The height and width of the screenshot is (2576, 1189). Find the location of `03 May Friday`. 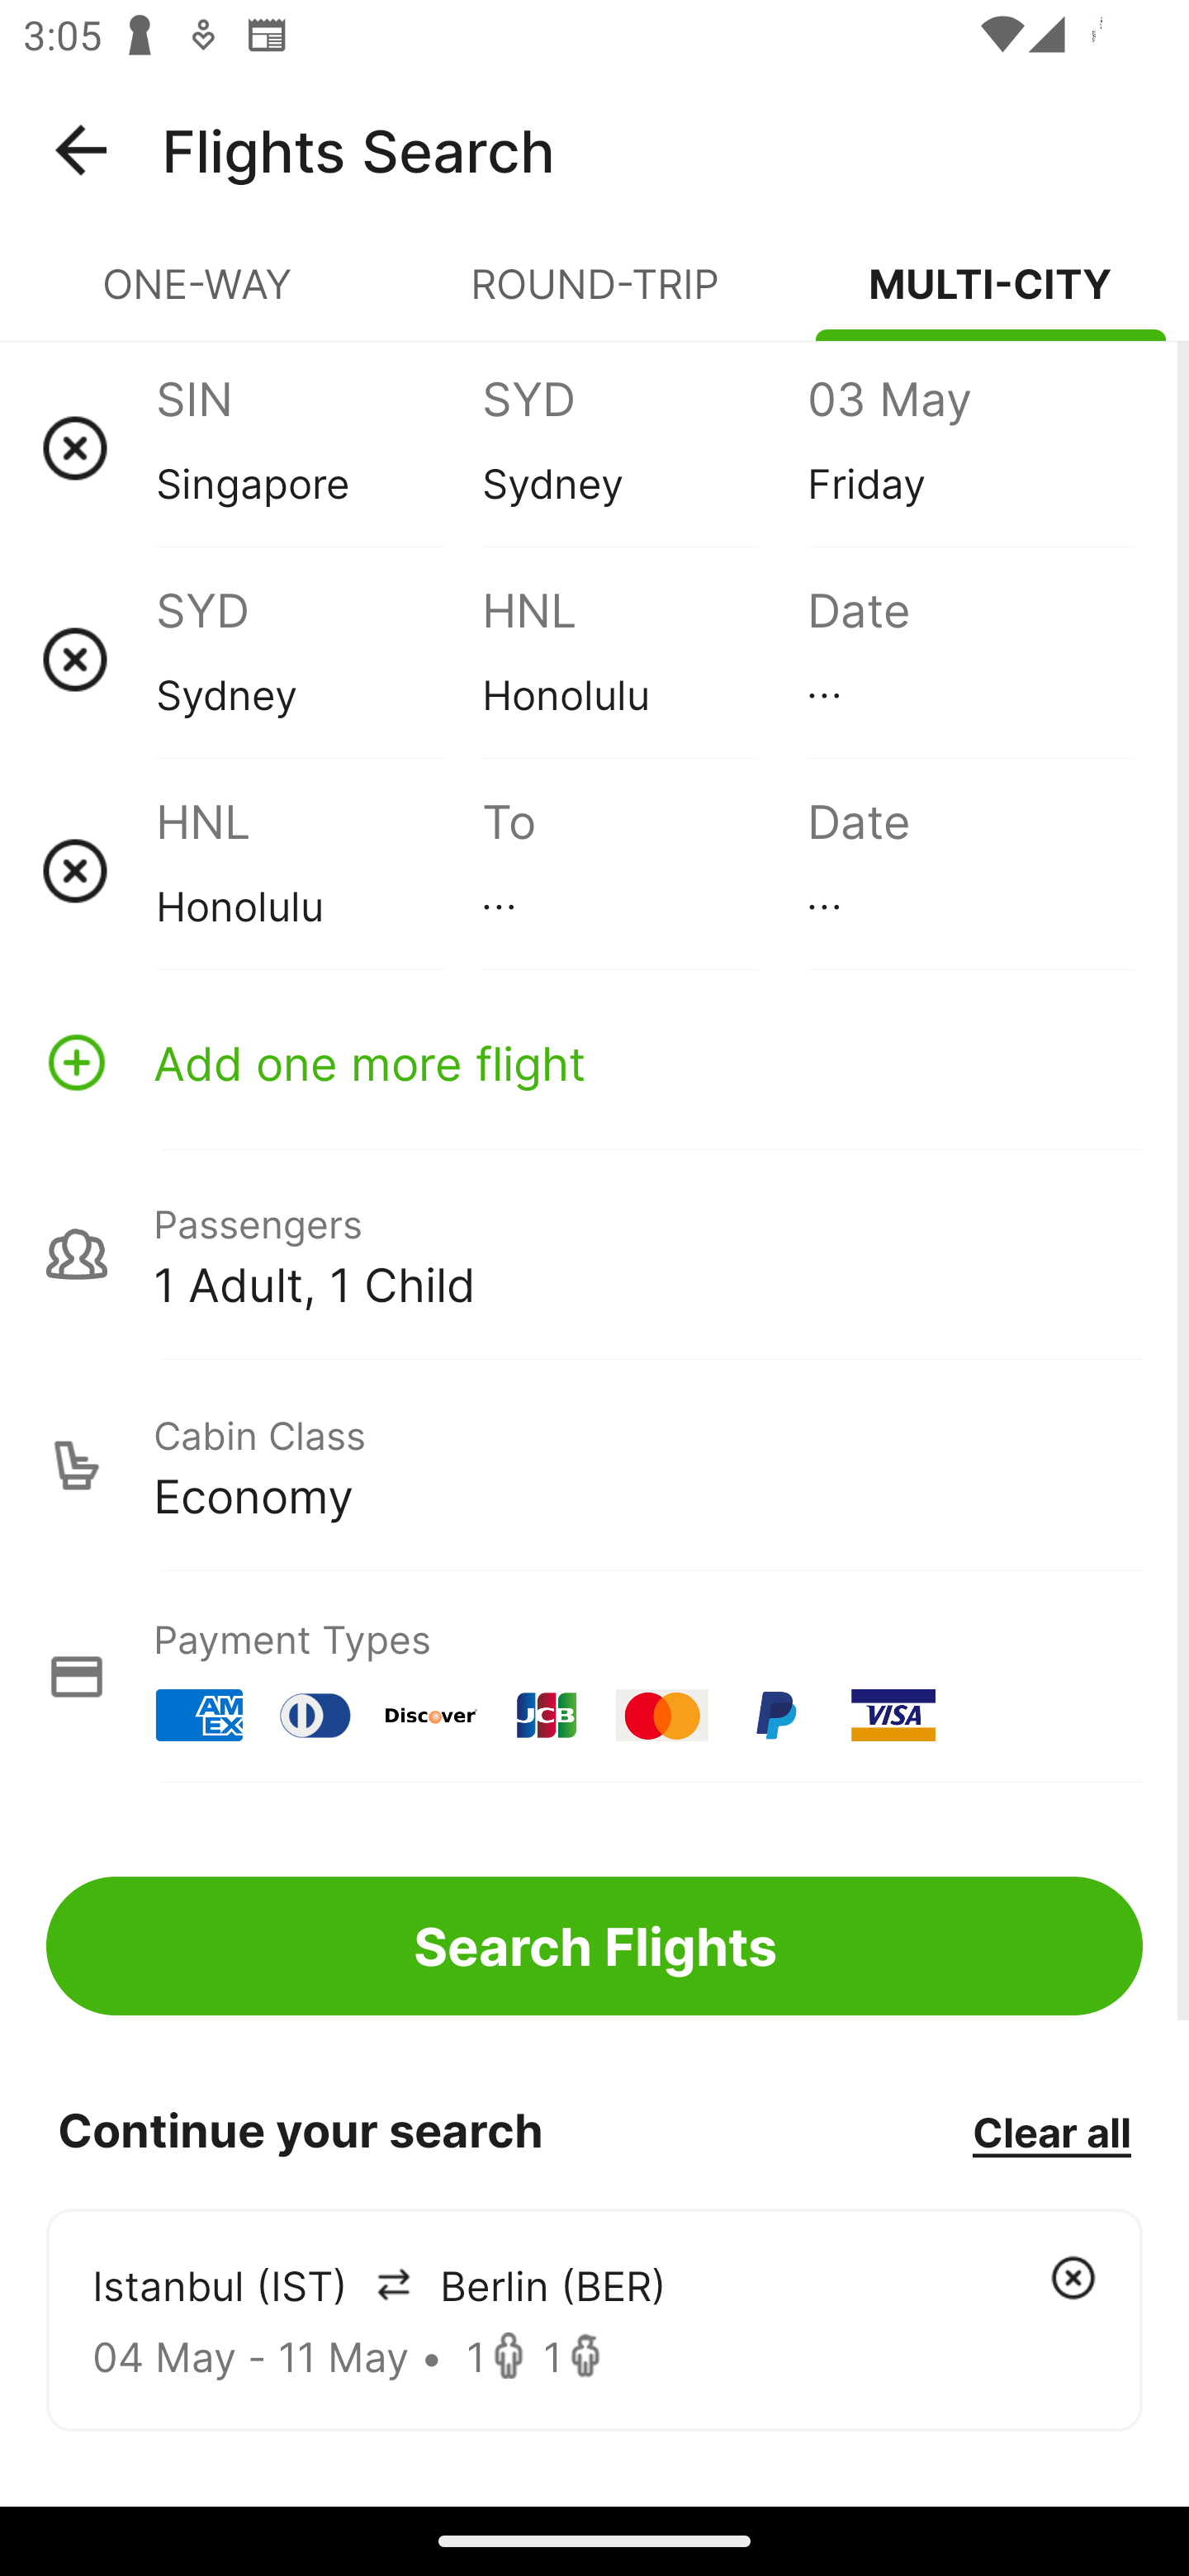

03 May Friday is located at coordinates (969, 447).